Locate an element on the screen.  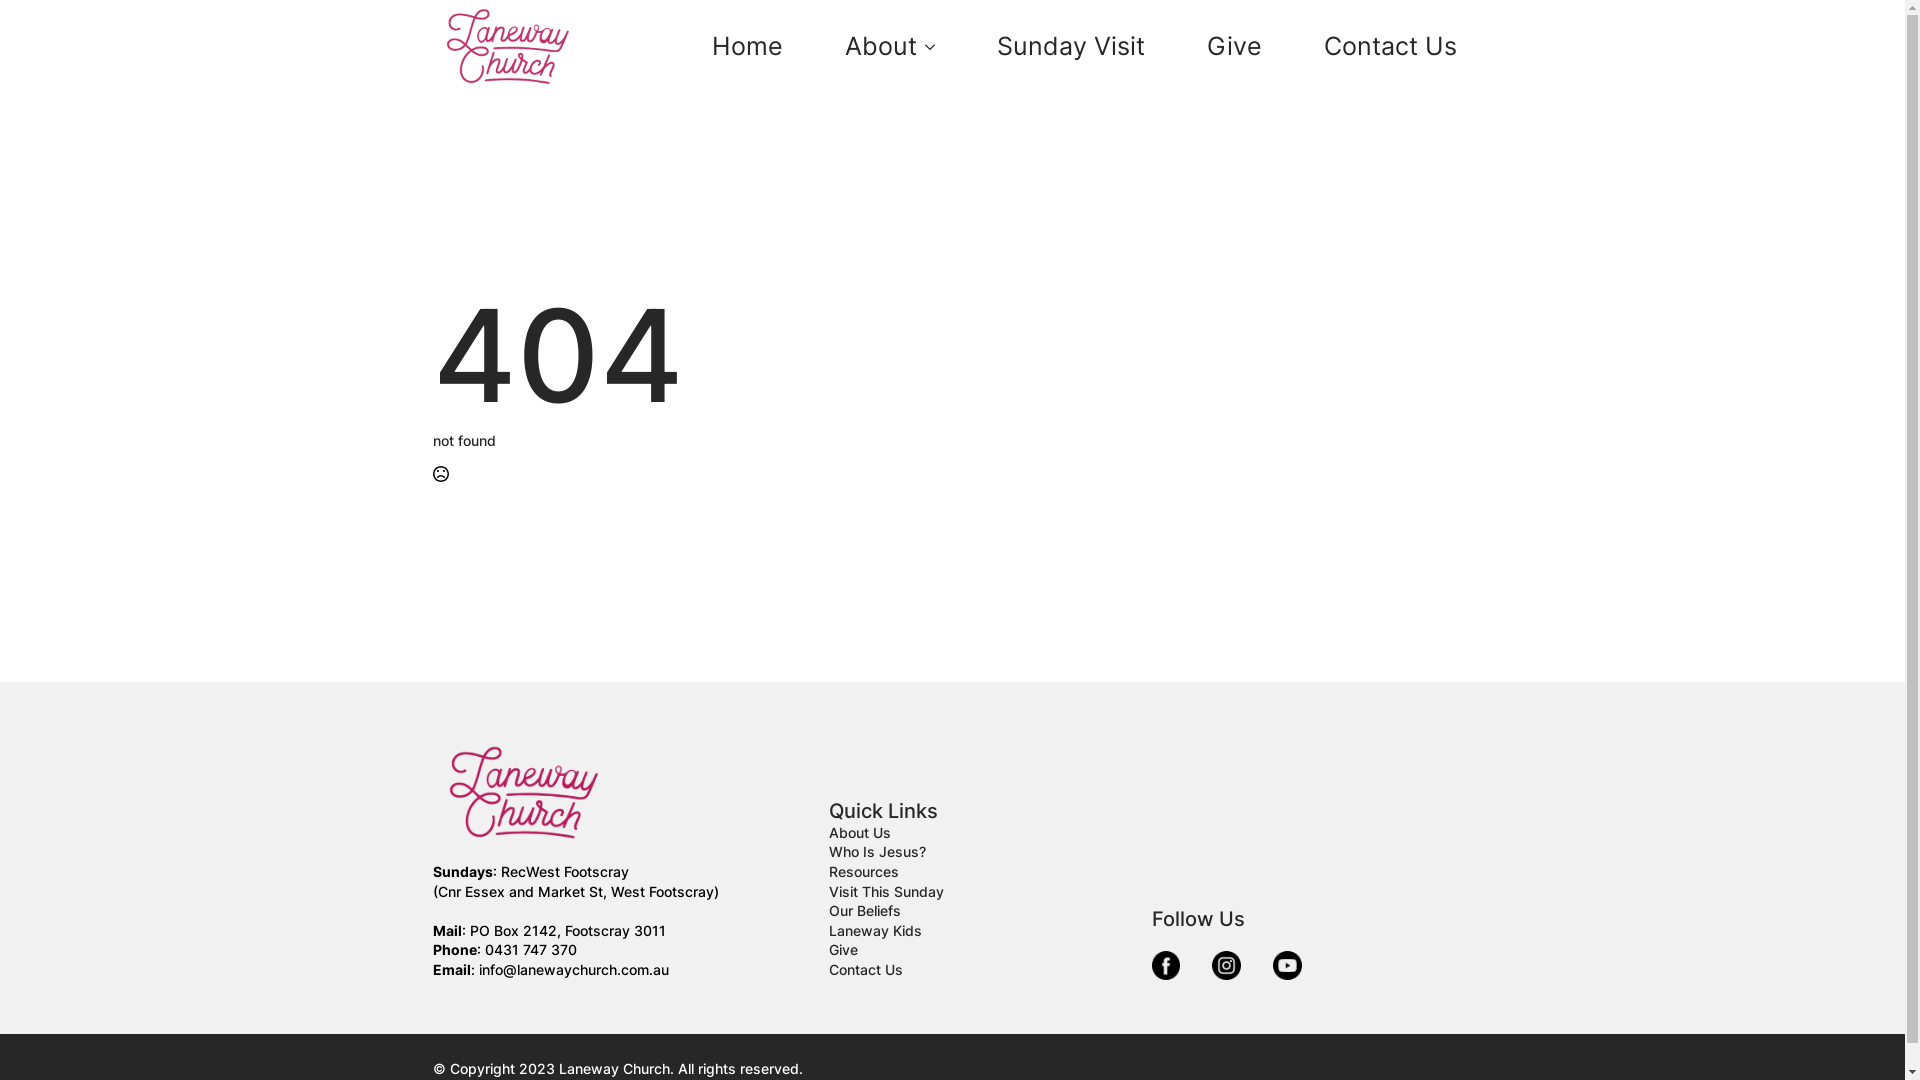
Contact Us is located at coordinates (1390, 46).